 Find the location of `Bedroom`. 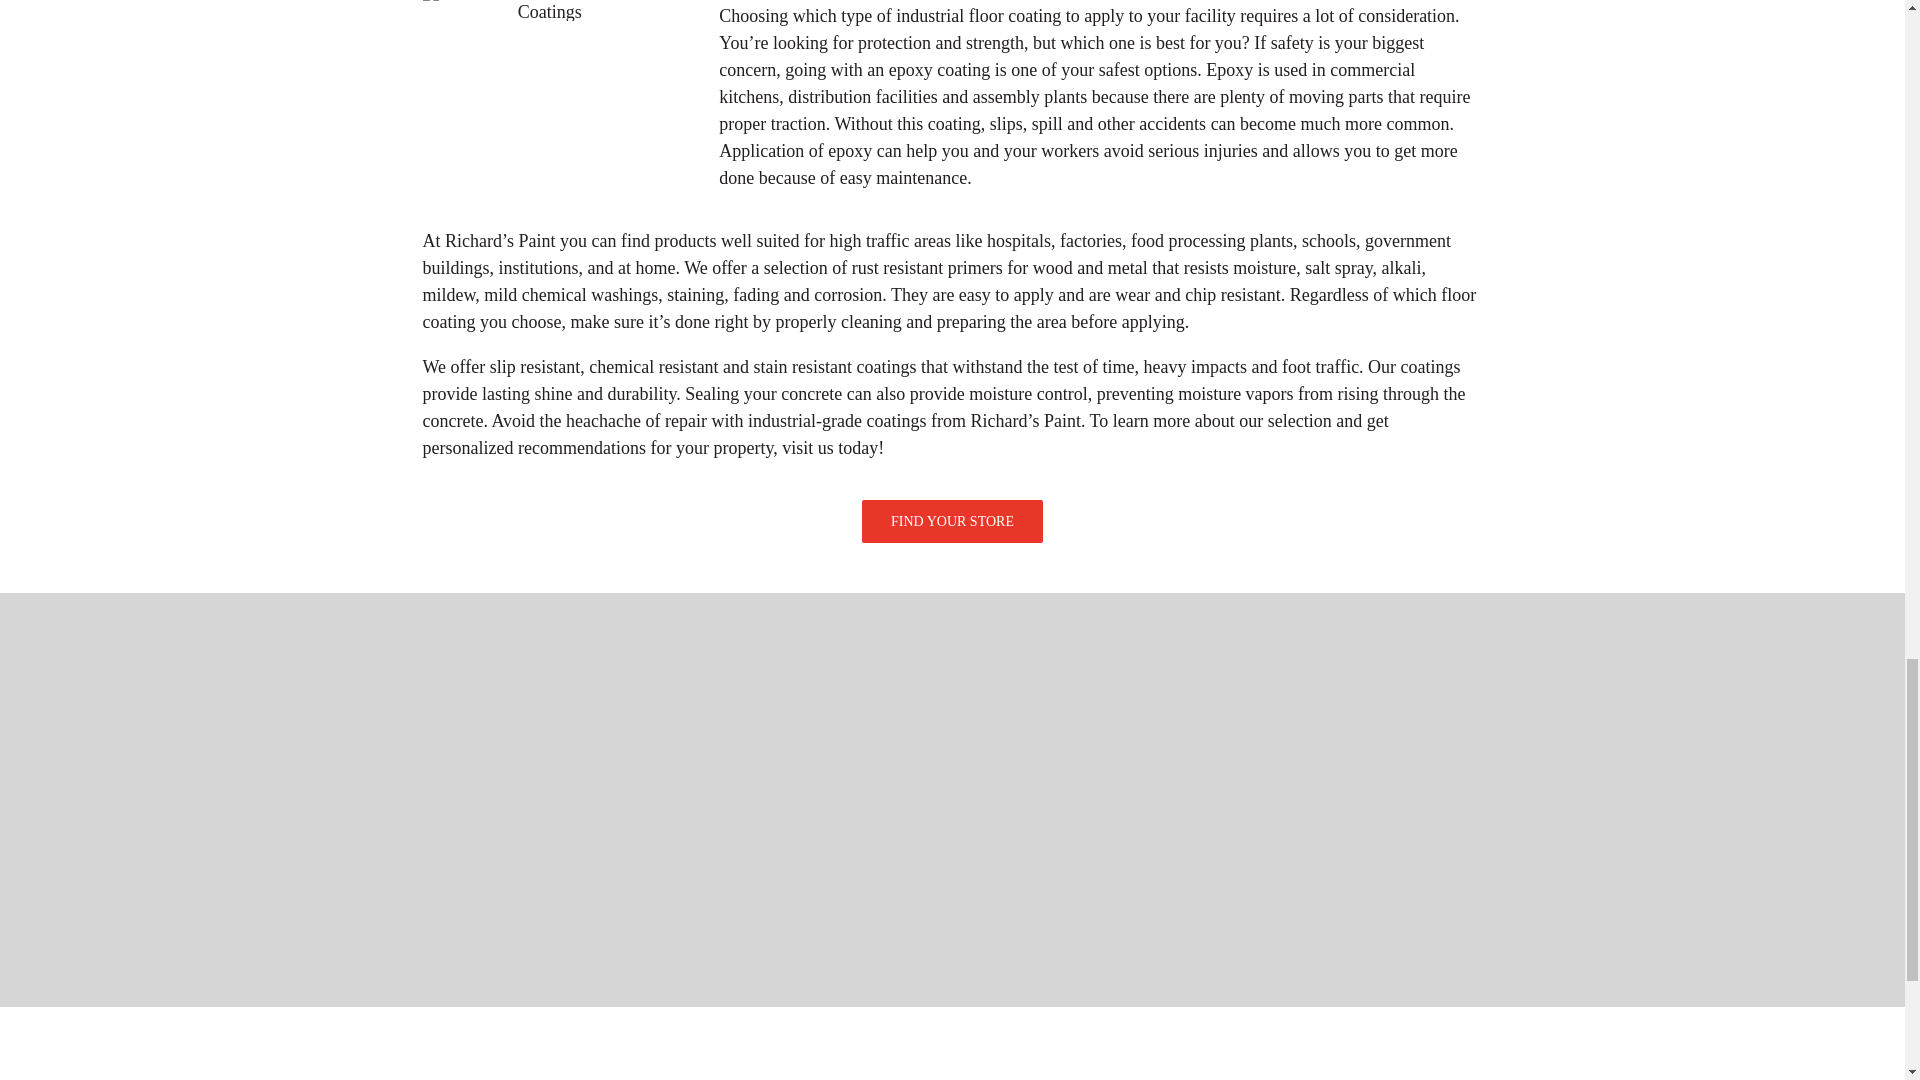

Bedroom is located at coordinates (945, 1054).